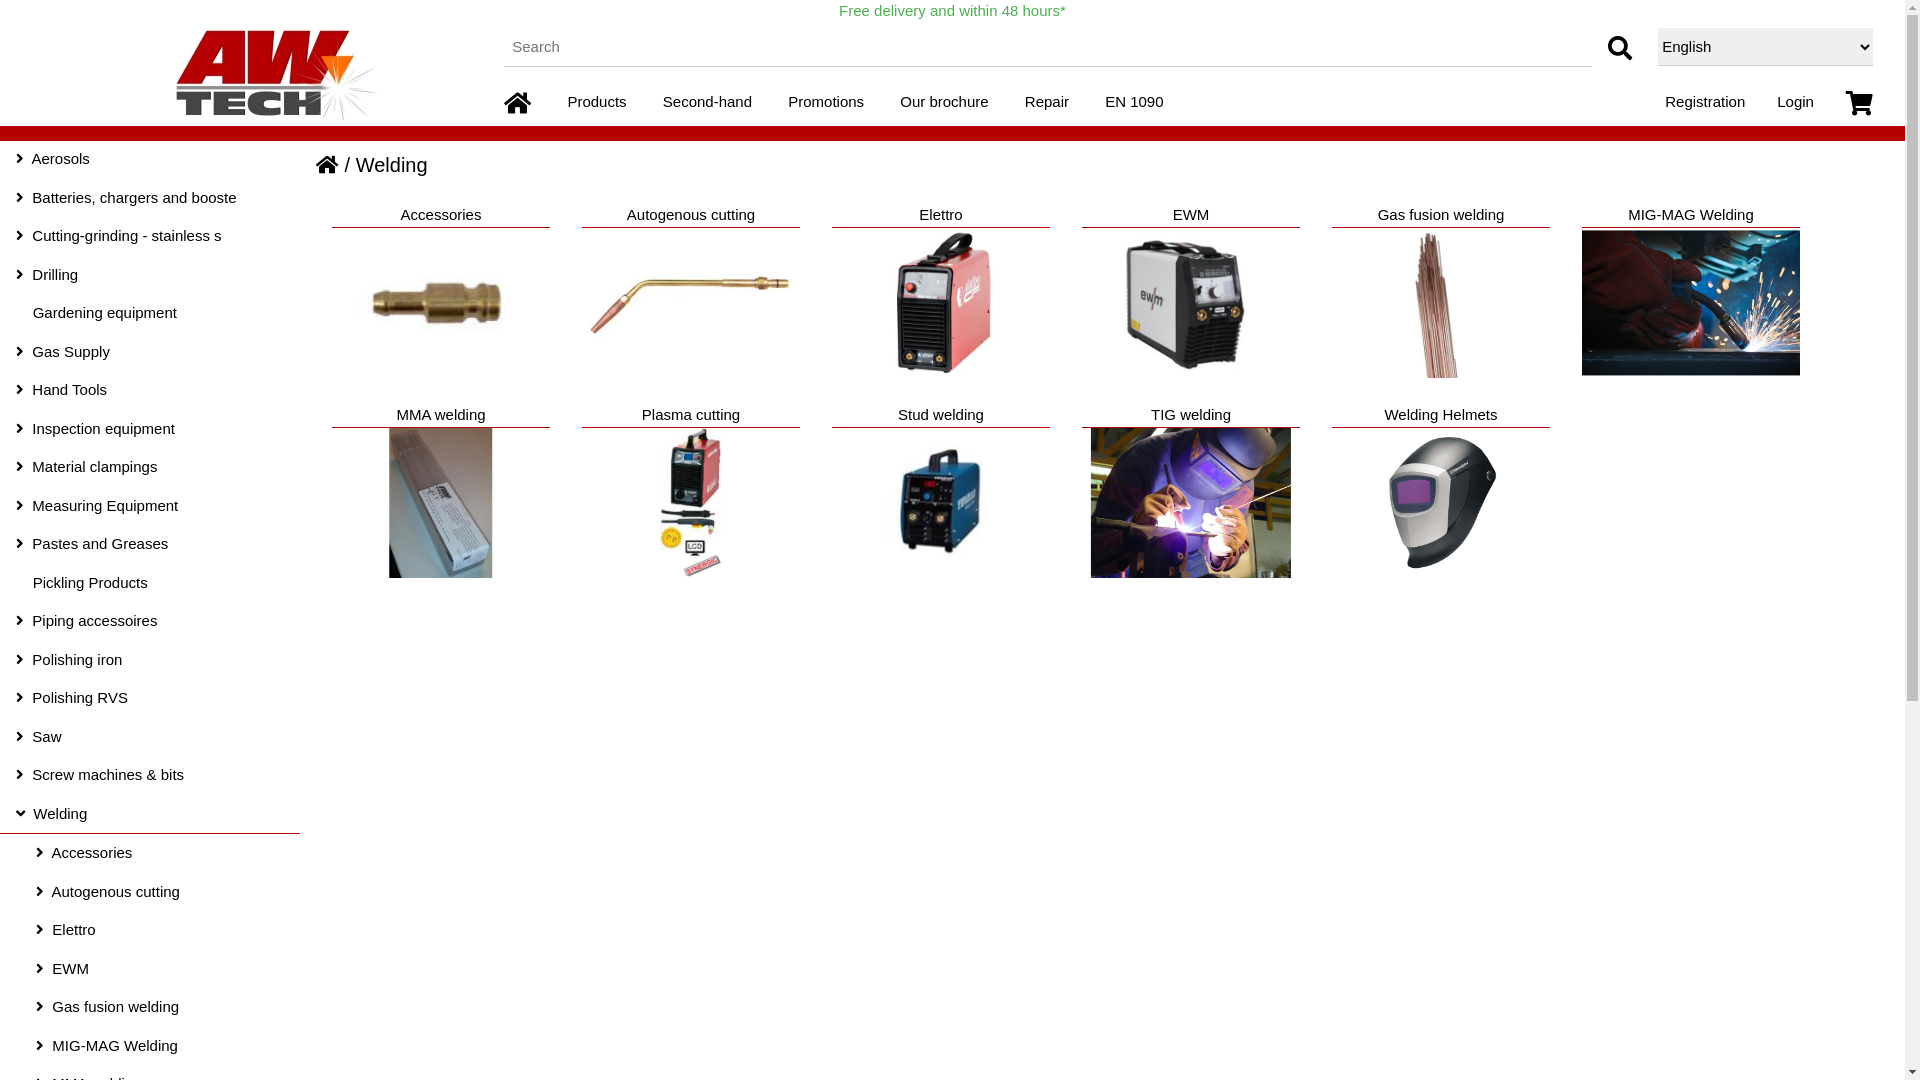  What do you see at coordinates (150, 390) in the screenshot?
I see `  Hand Tools` at bounding box center [150, 390].